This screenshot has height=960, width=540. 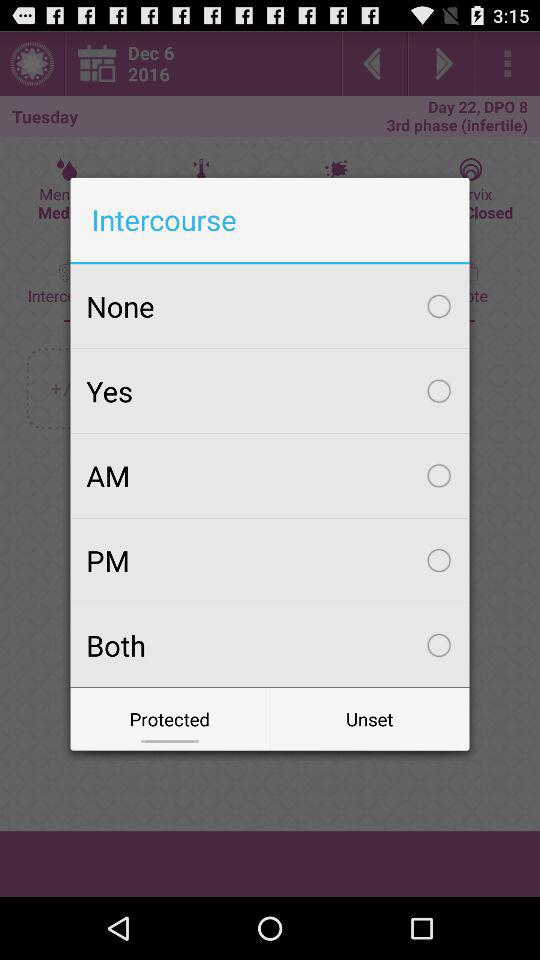 What do you see at coordinates (170, 718) in the screenshot?
I see `turn on the icon next to unset` at bounding box center [170, 718].